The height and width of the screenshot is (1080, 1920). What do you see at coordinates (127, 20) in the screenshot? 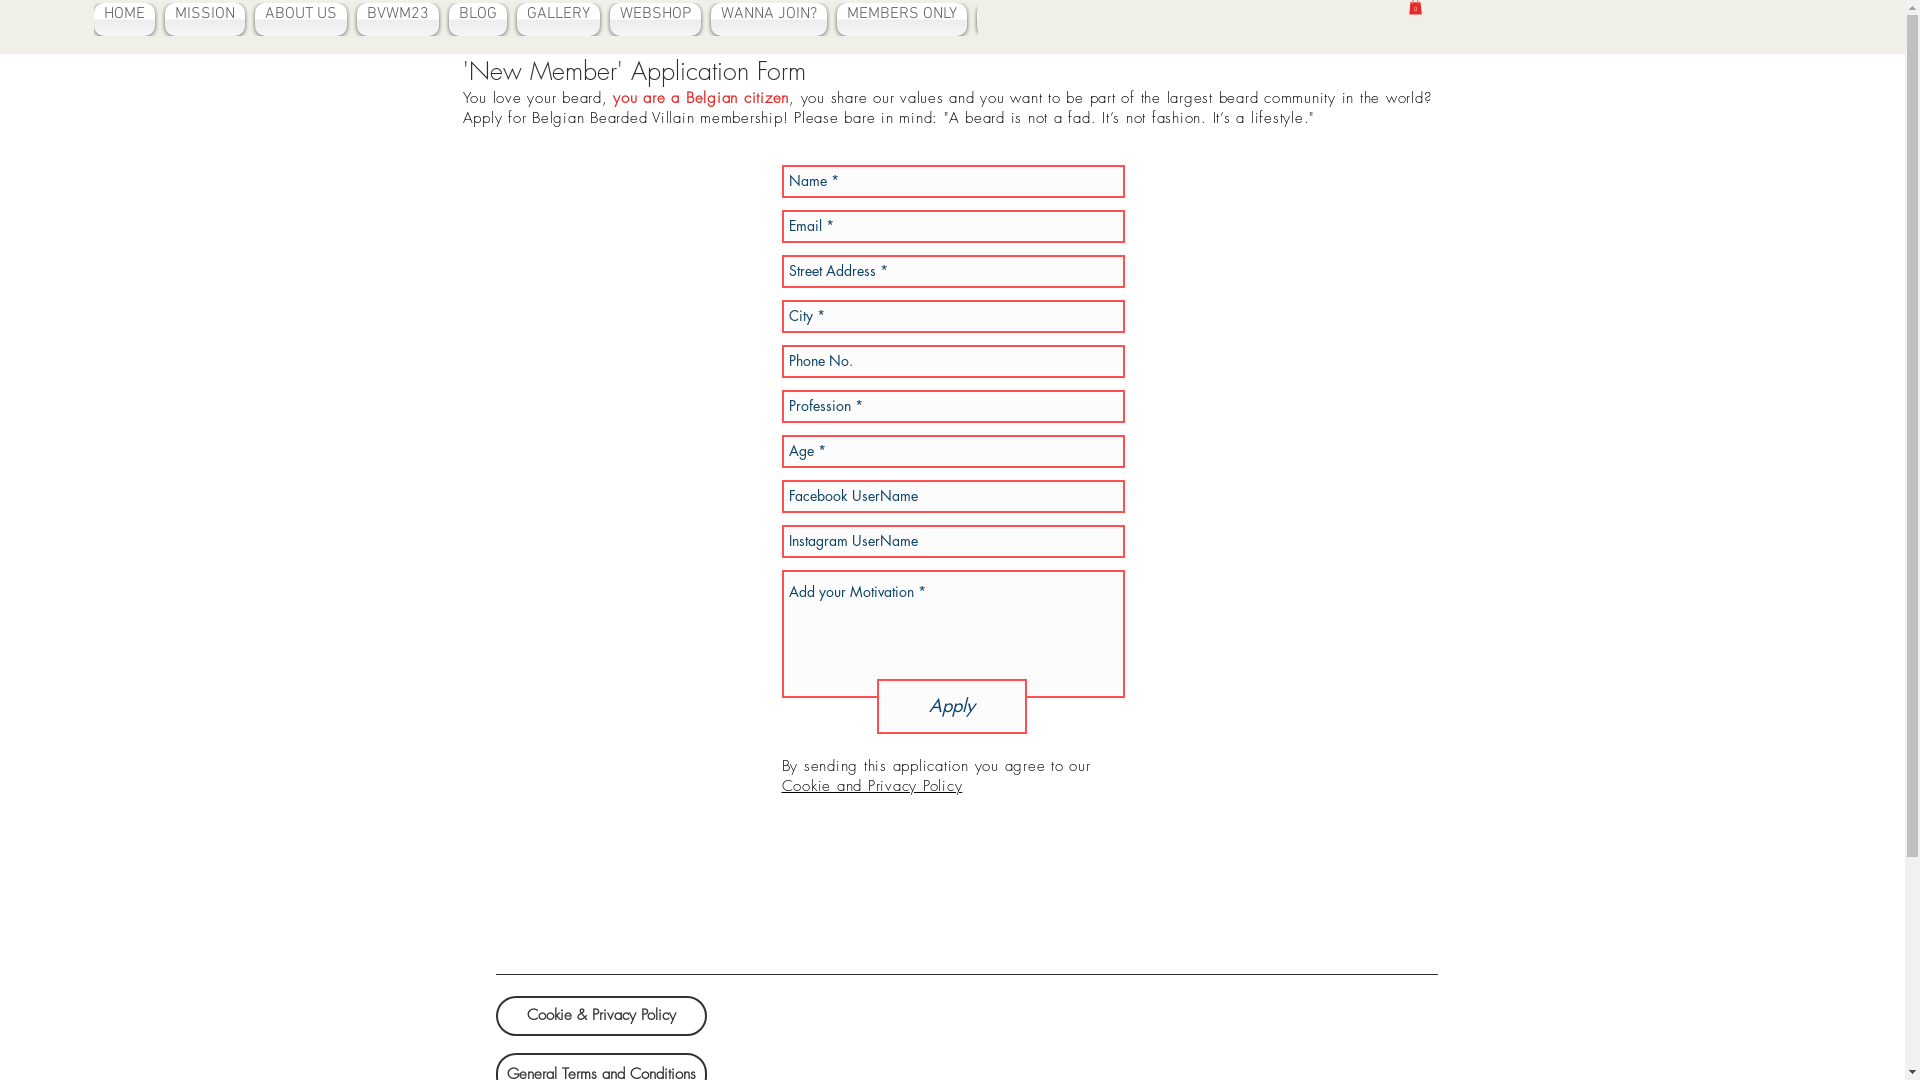
I see `HOME` at bounding box center [127, 20].